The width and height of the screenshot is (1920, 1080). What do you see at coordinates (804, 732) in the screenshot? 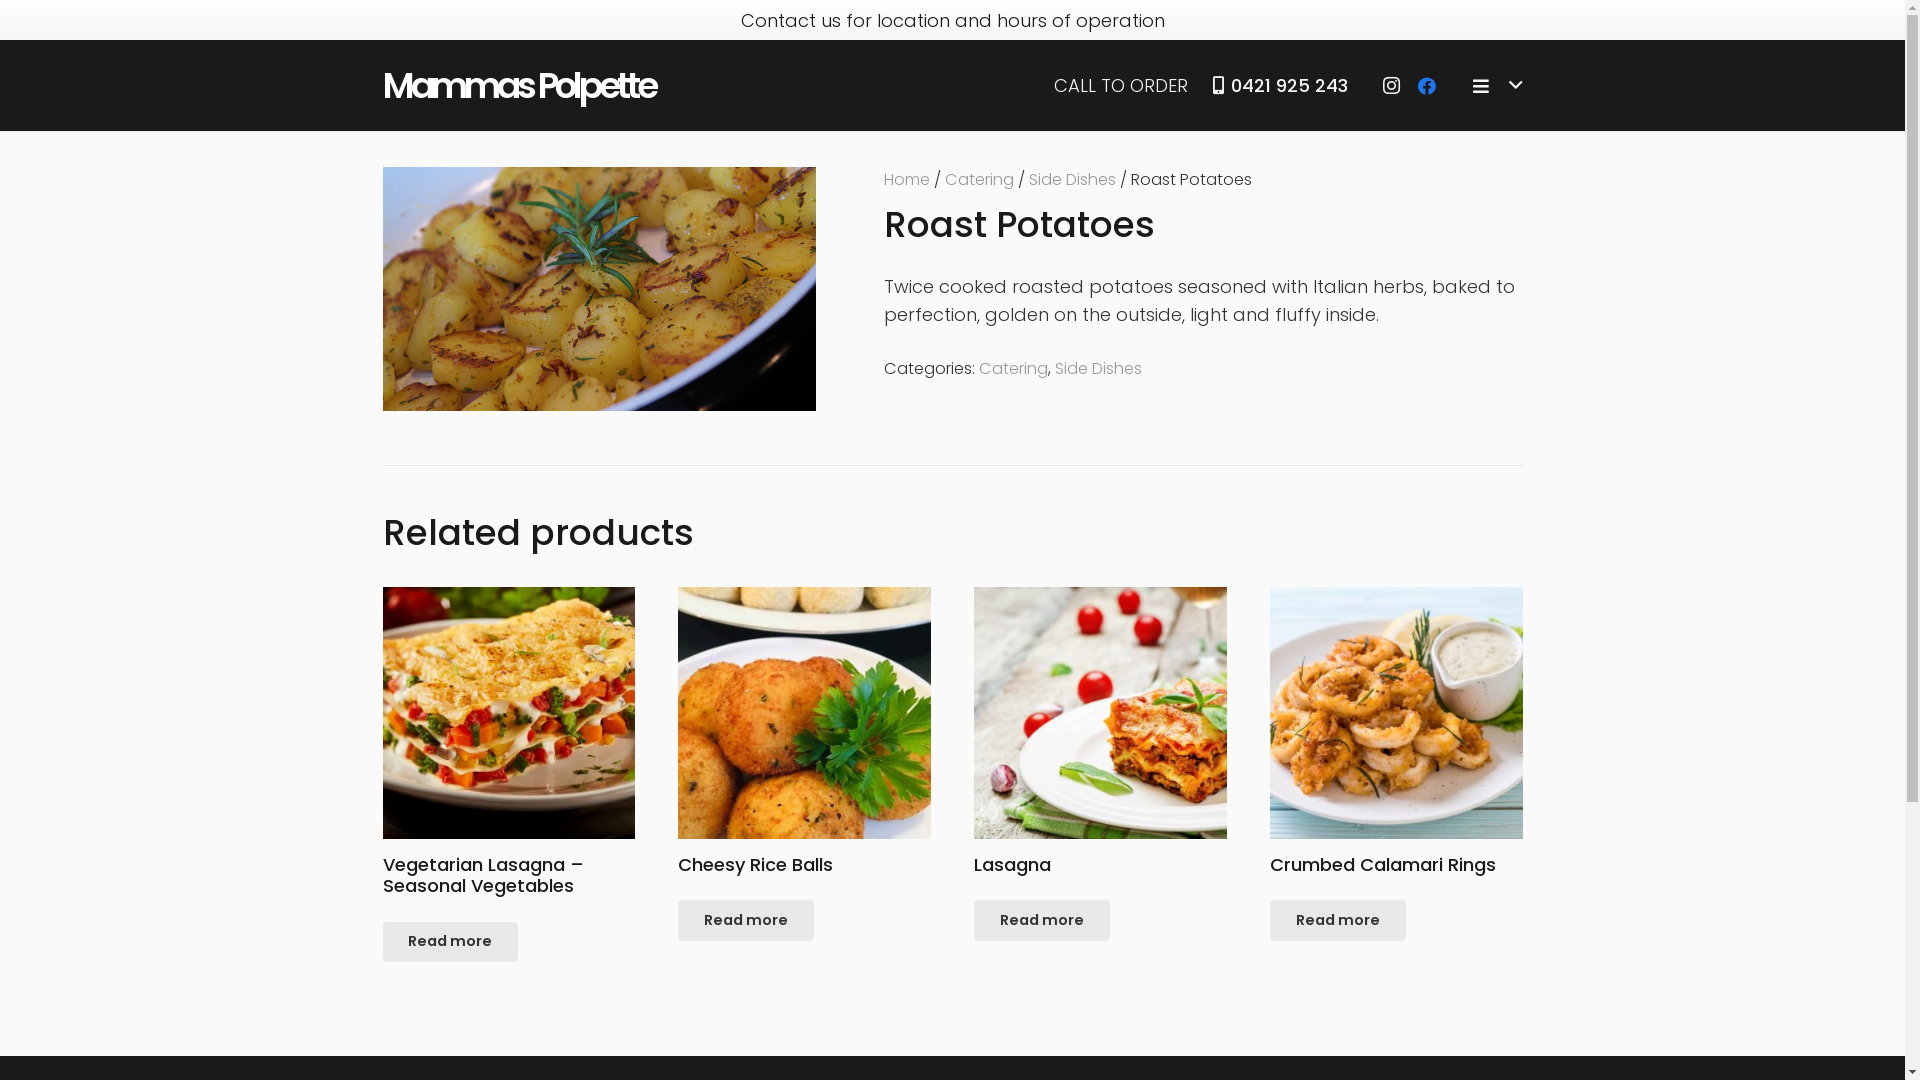
I see `Cheesy Rice Balls` at bounding box center [804, 732].